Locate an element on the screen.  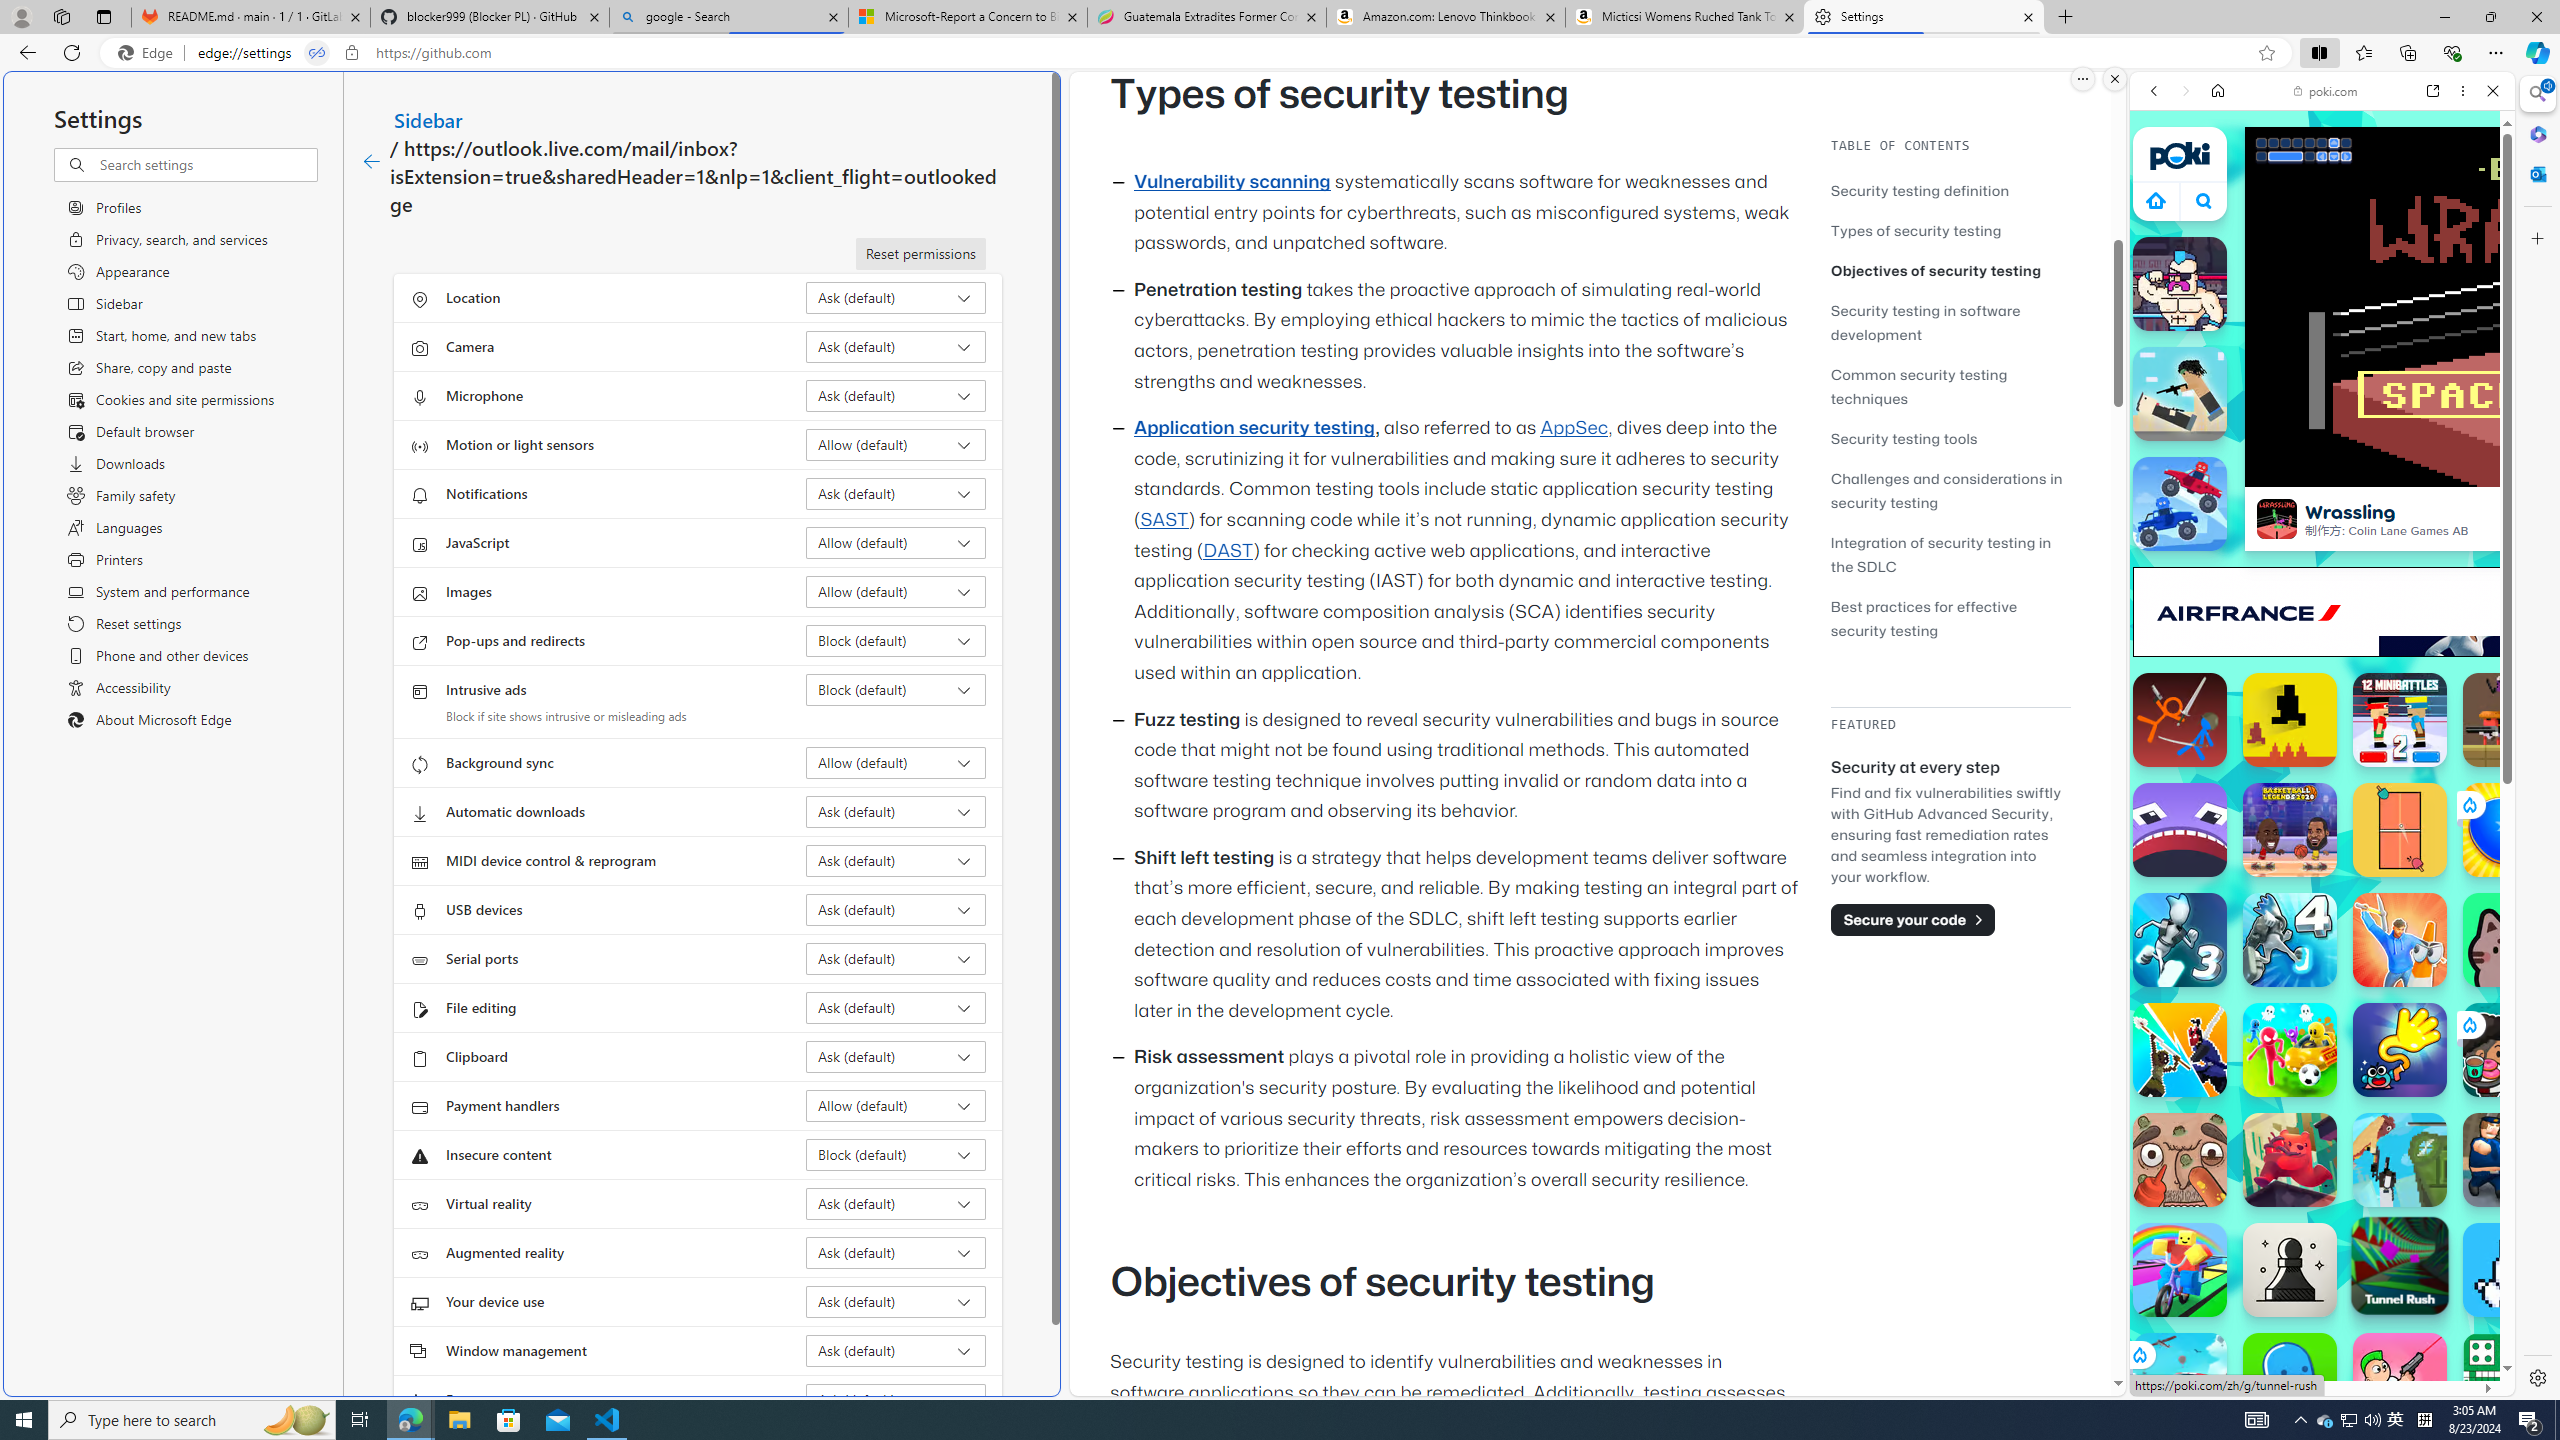
Reset permissions is located at coordinates (920, 254).